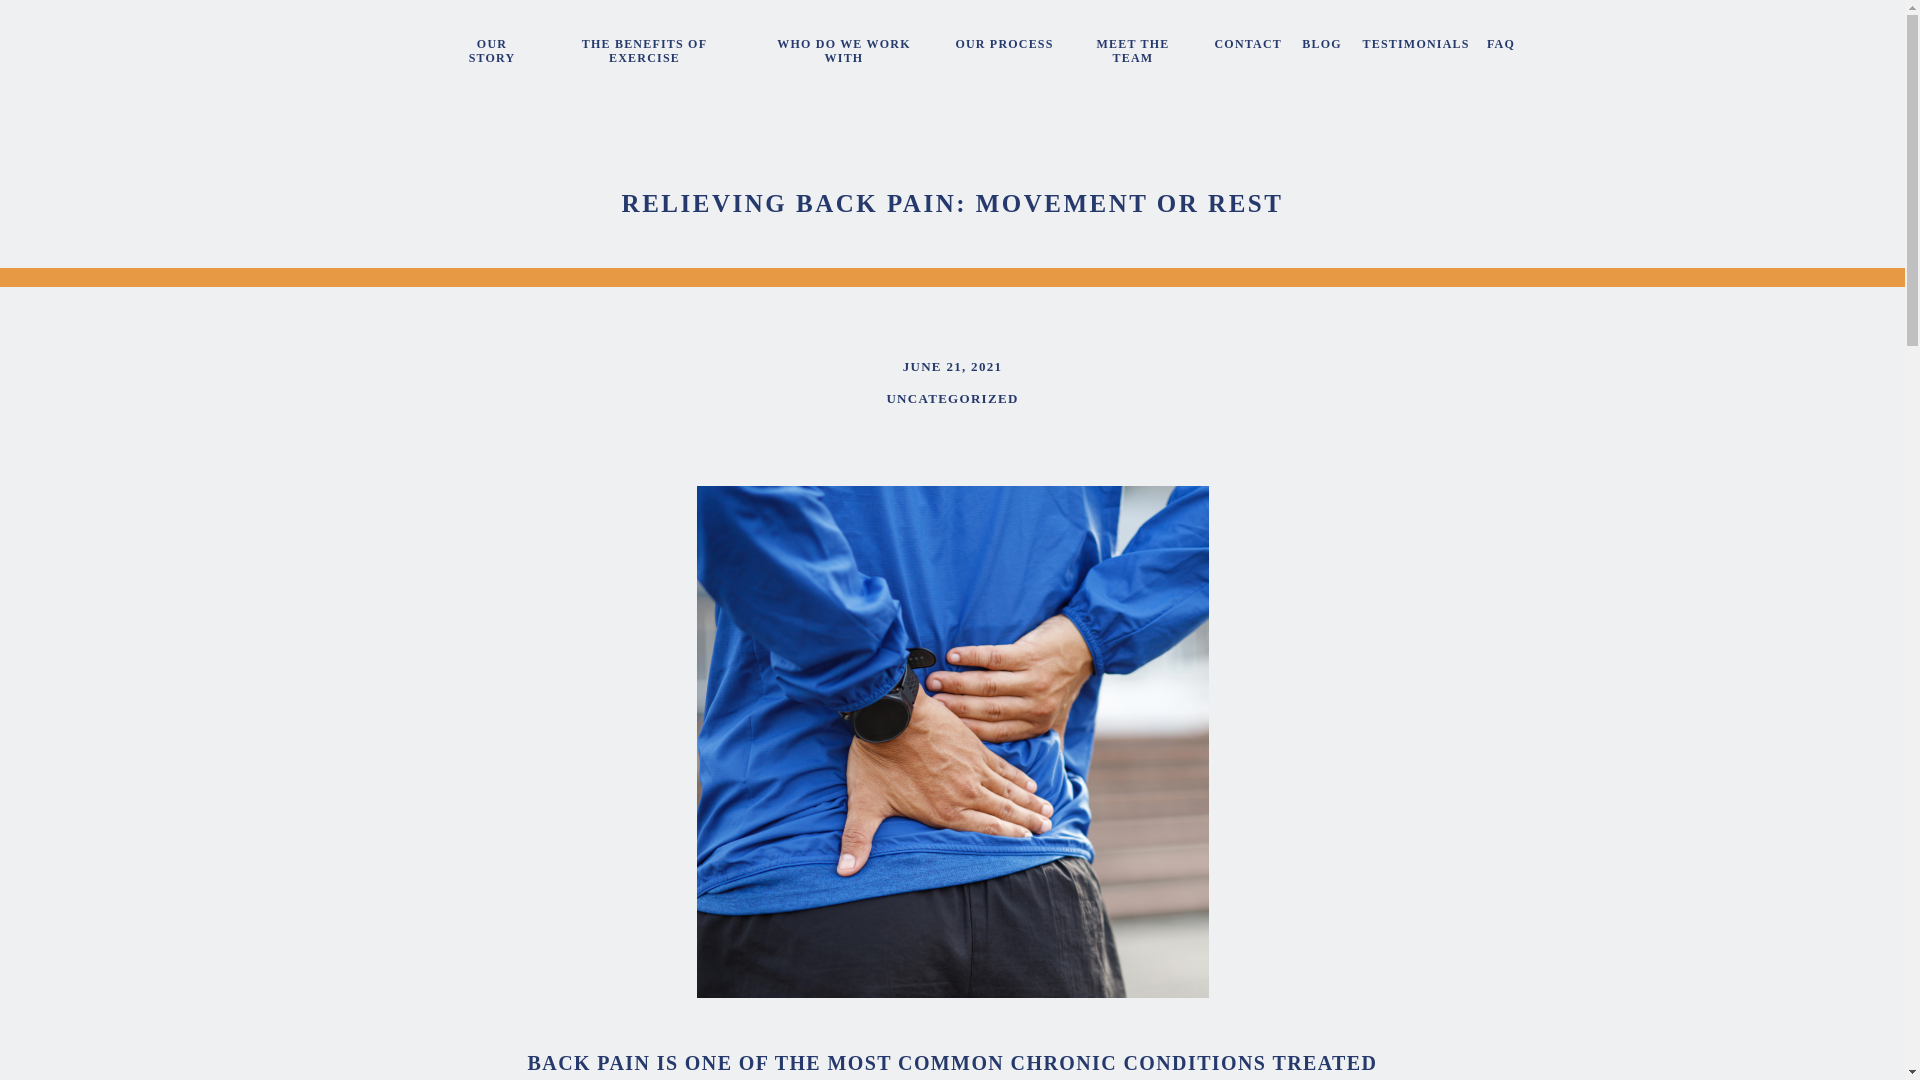  Describe the element at coordinates (491, 48) in the screenshot. I see `OUR STORY` at that location.